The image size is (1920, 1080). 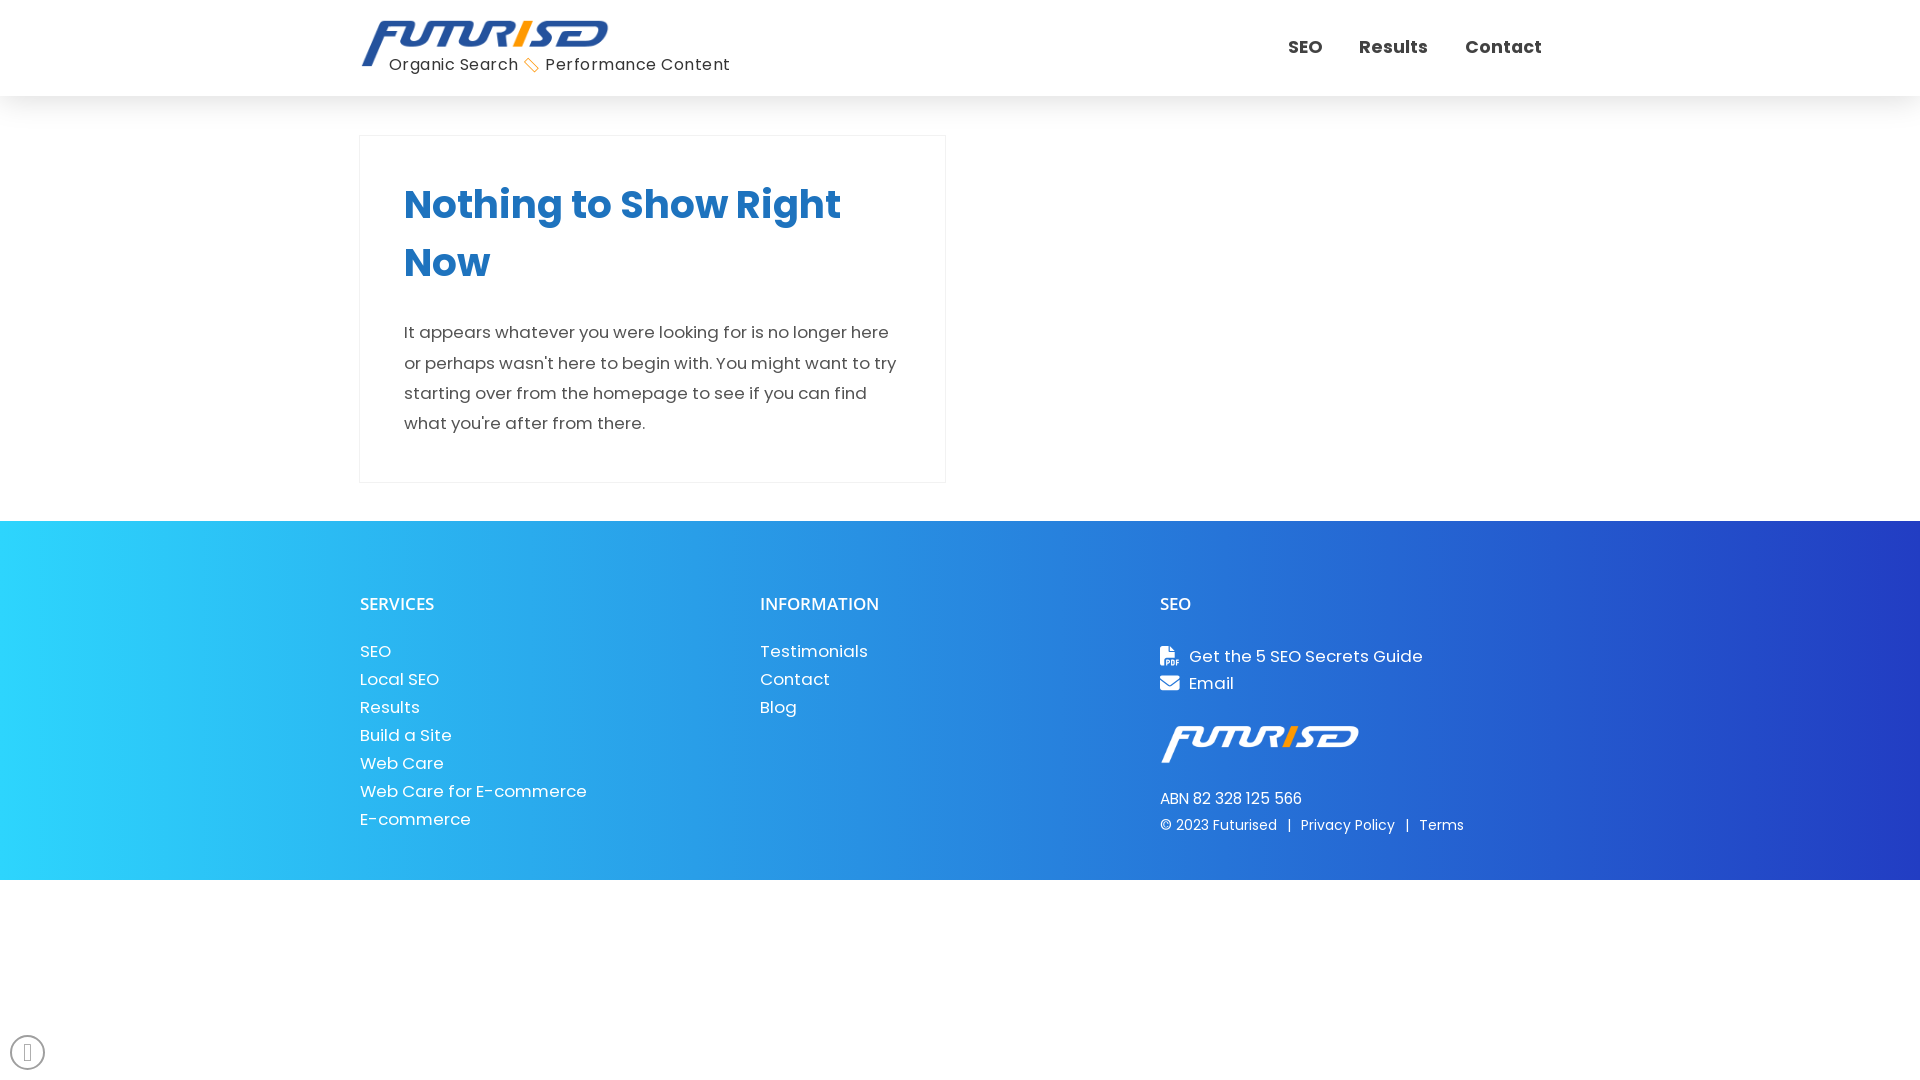 I want to click on SEO, so click(x=1176, y=604).